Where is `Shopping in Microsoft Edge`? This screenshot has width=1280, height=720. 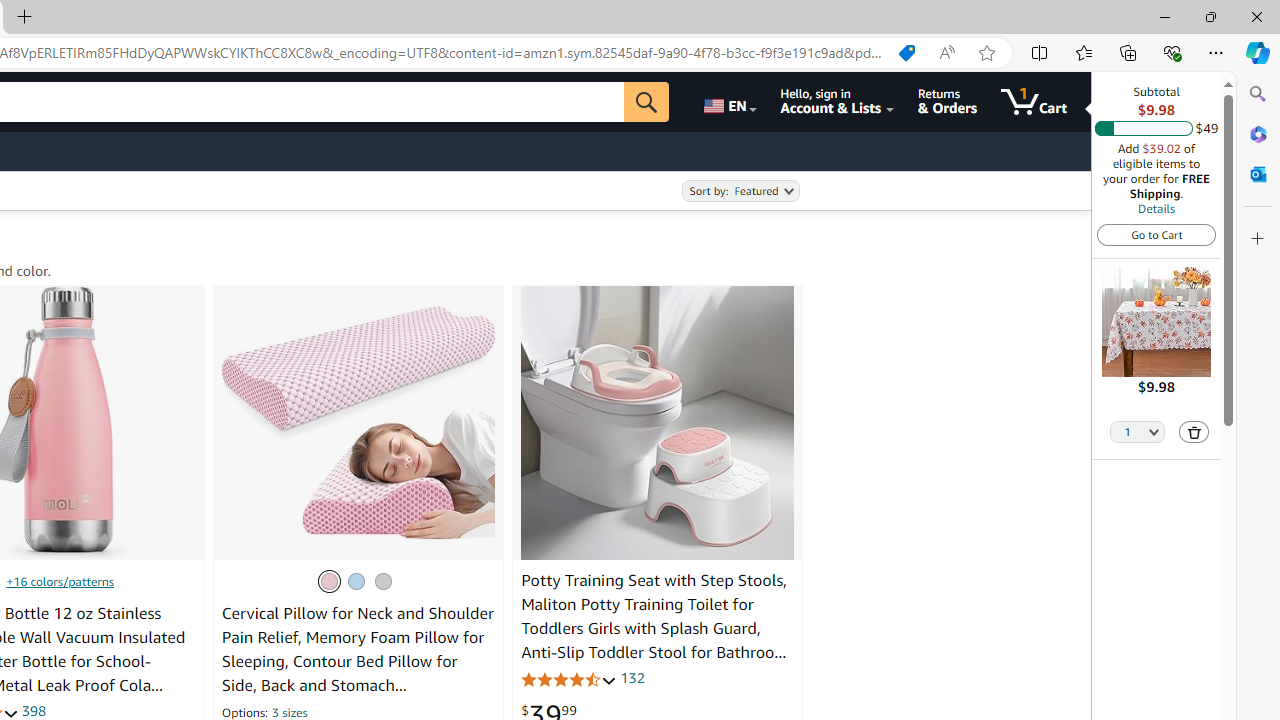
Shopping in Microsoft Edge is located at coordinates (906, 53).